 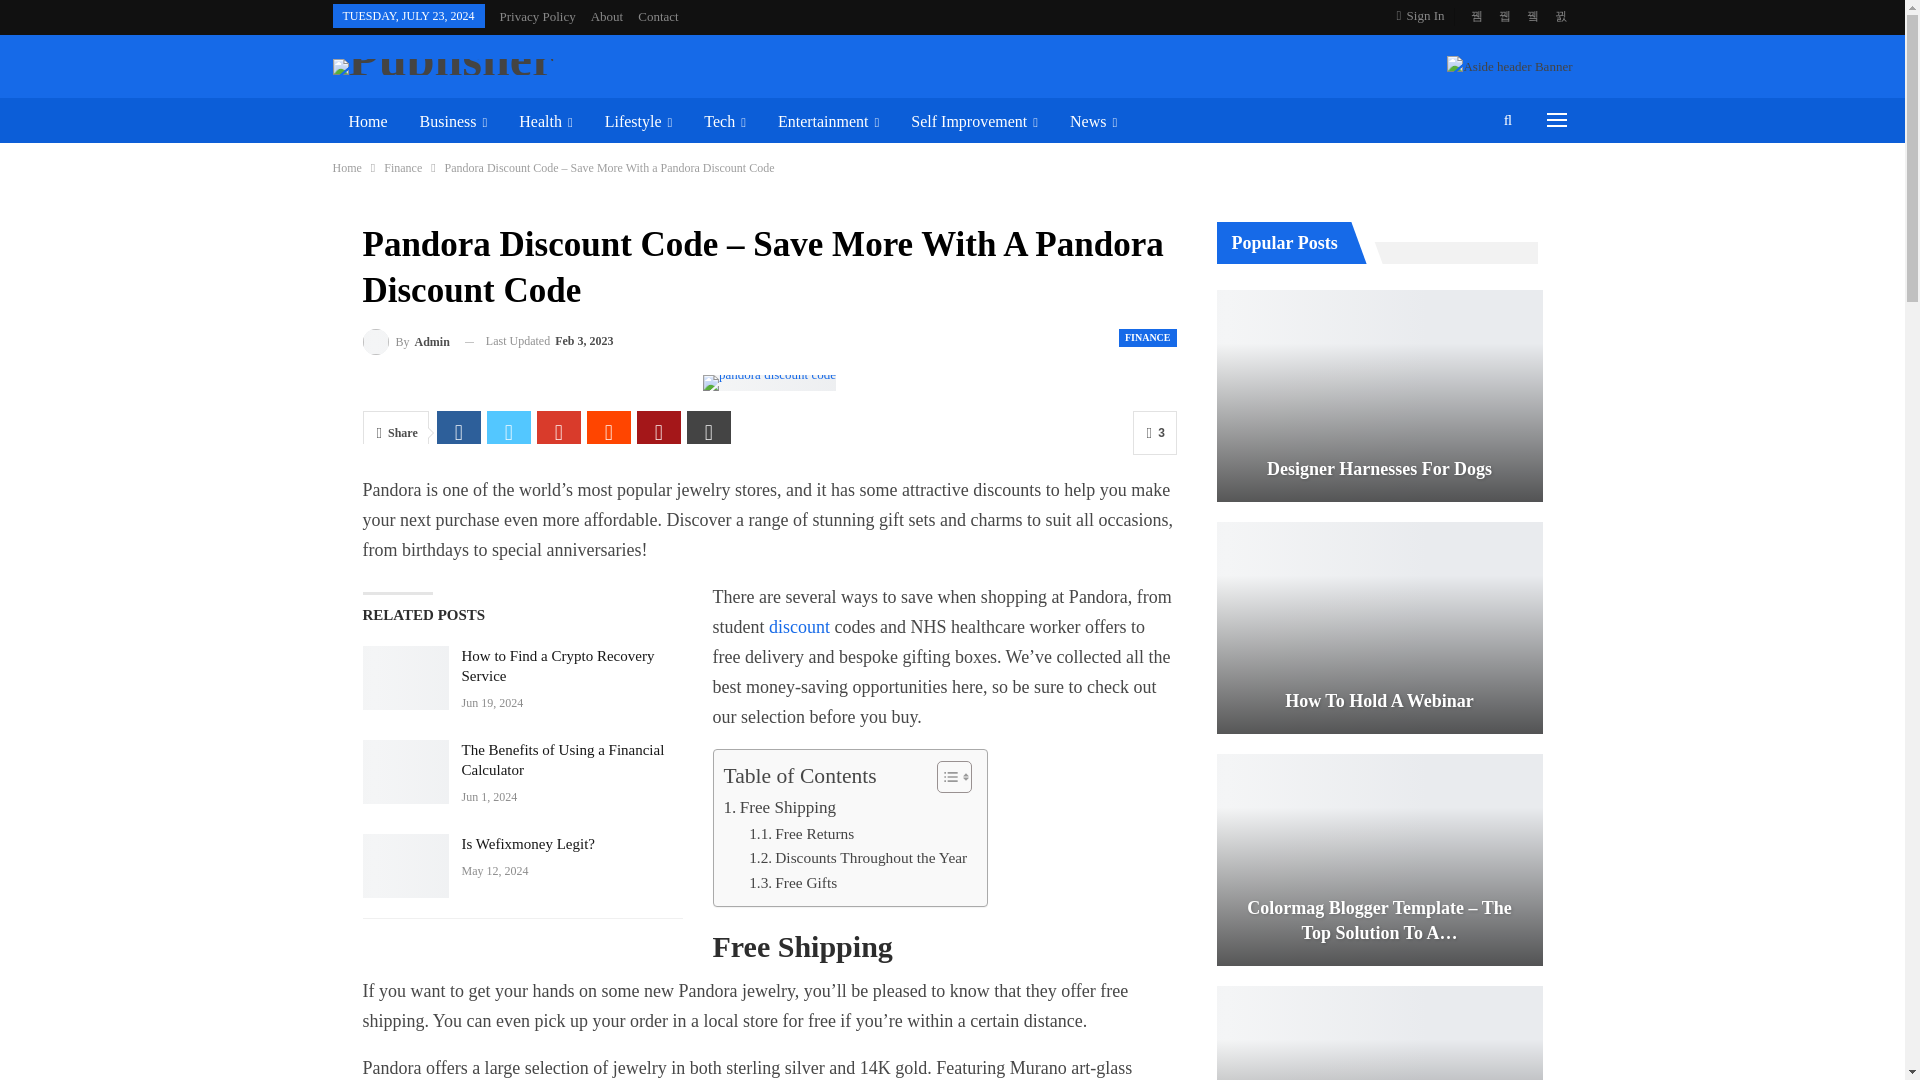 What do you see at coordinates (858, 858) in the screenshot?
I see `Discounts Throughout the Year` at bounding box center [858, 858].